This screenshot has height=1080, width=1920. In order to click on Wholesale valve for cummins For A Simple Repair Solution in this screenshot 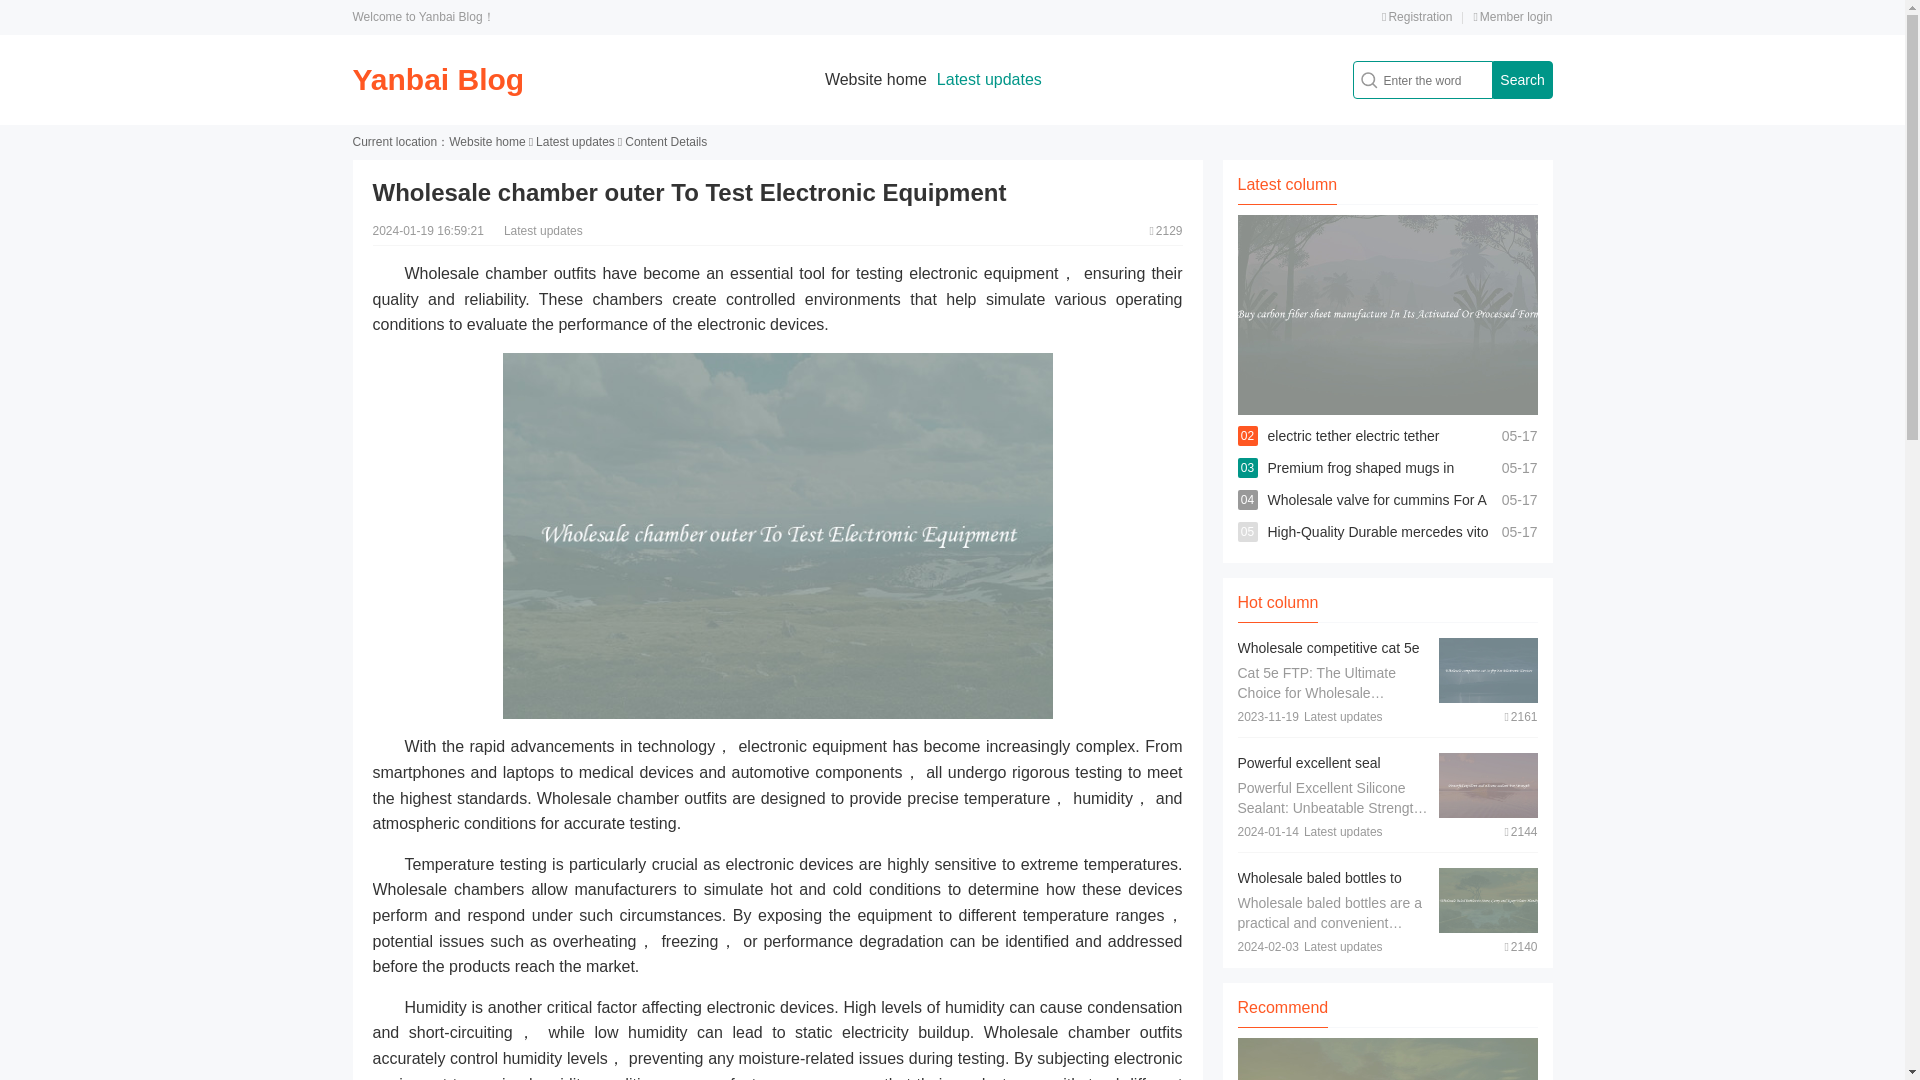, I will do `click(1376, 516)`.